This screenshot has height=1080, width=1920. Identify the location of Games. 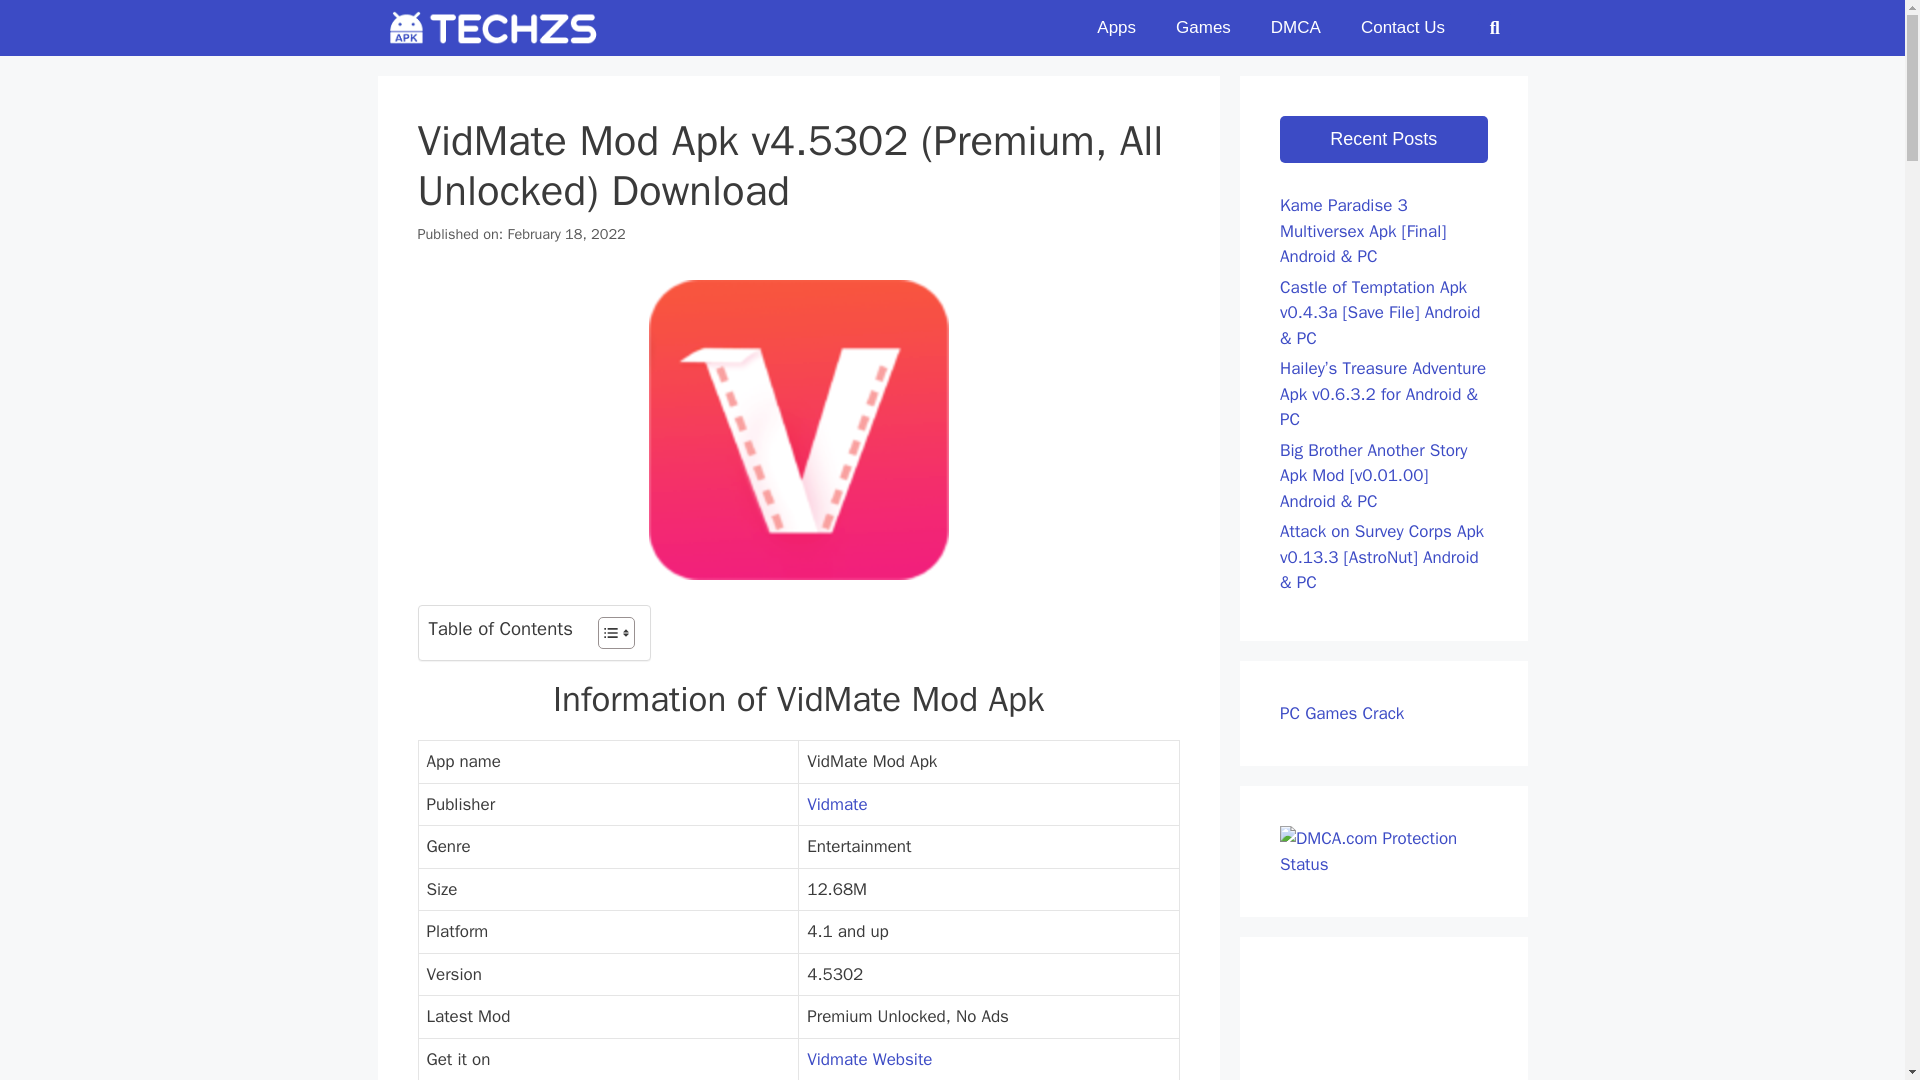
(1203, 28).